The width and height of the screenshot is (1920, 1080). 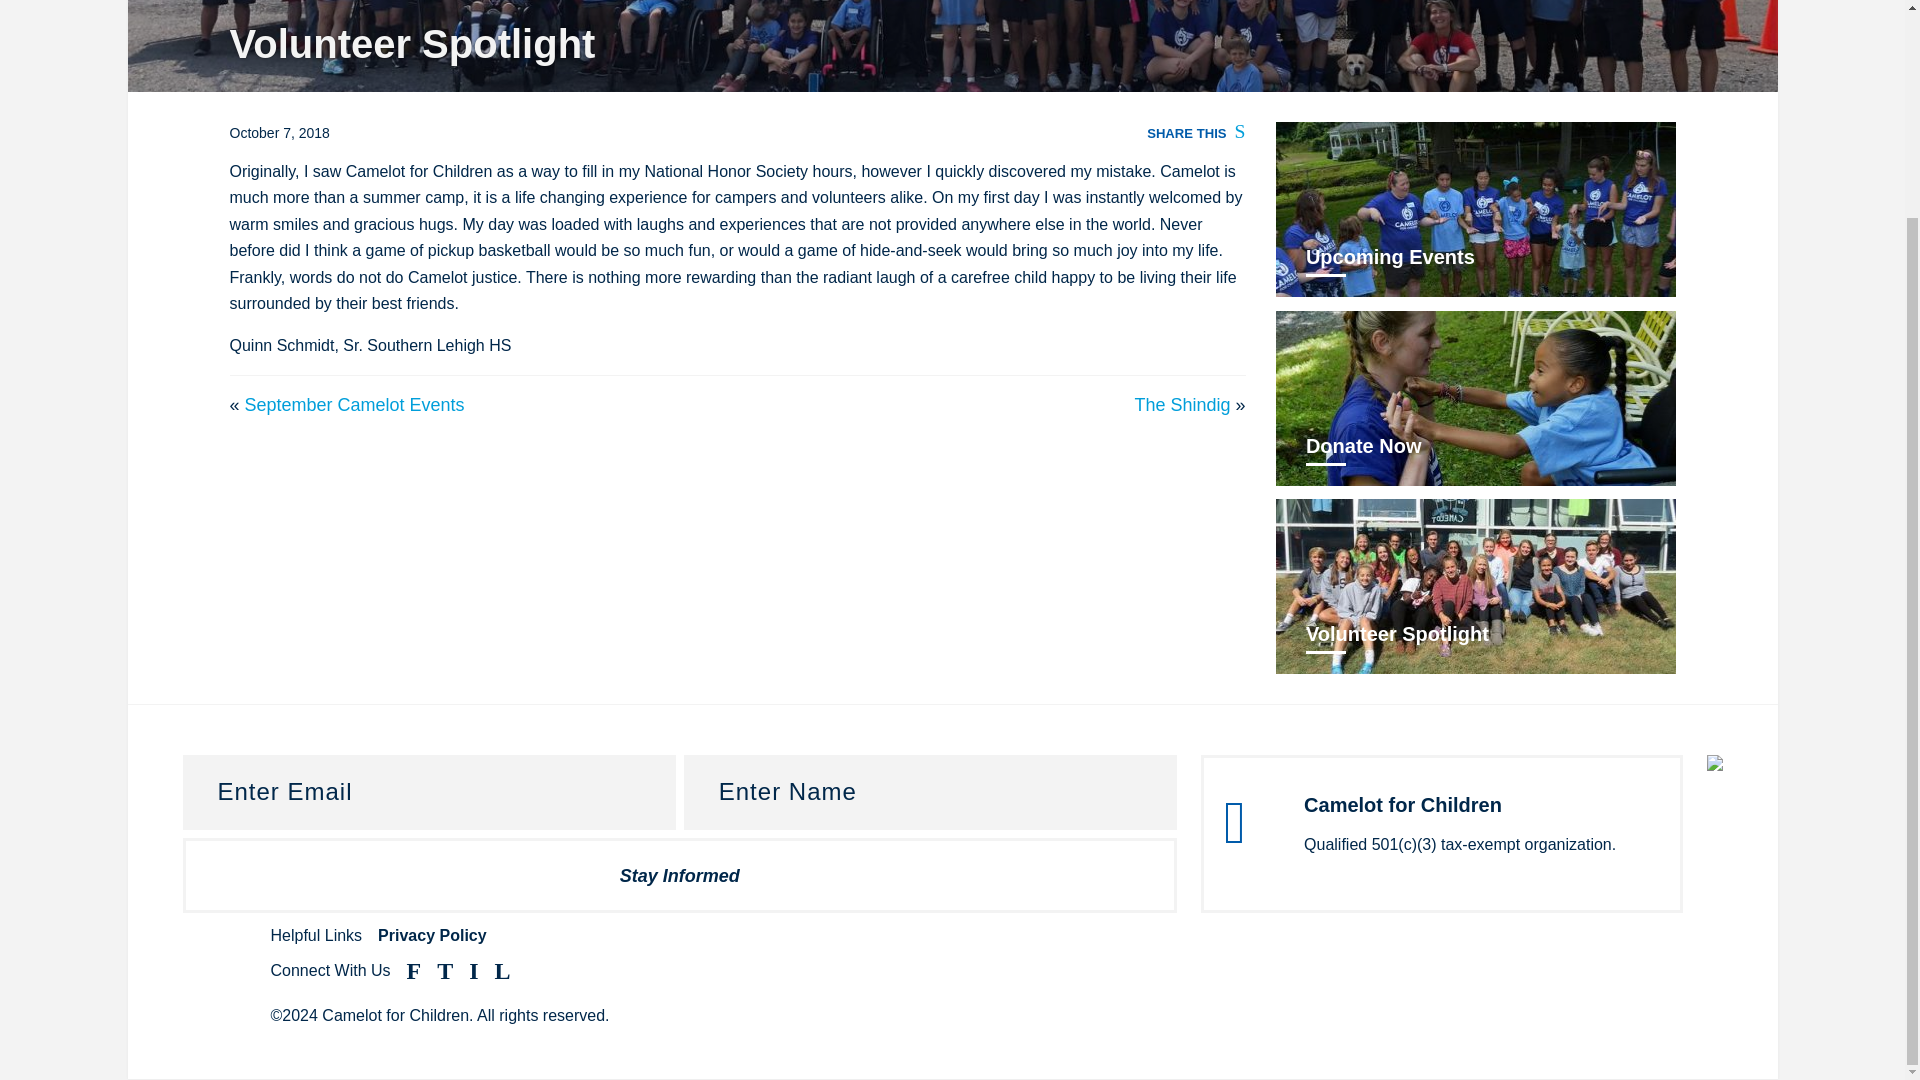 I want to click on September Camelot Events, so click(x=354, y=404).